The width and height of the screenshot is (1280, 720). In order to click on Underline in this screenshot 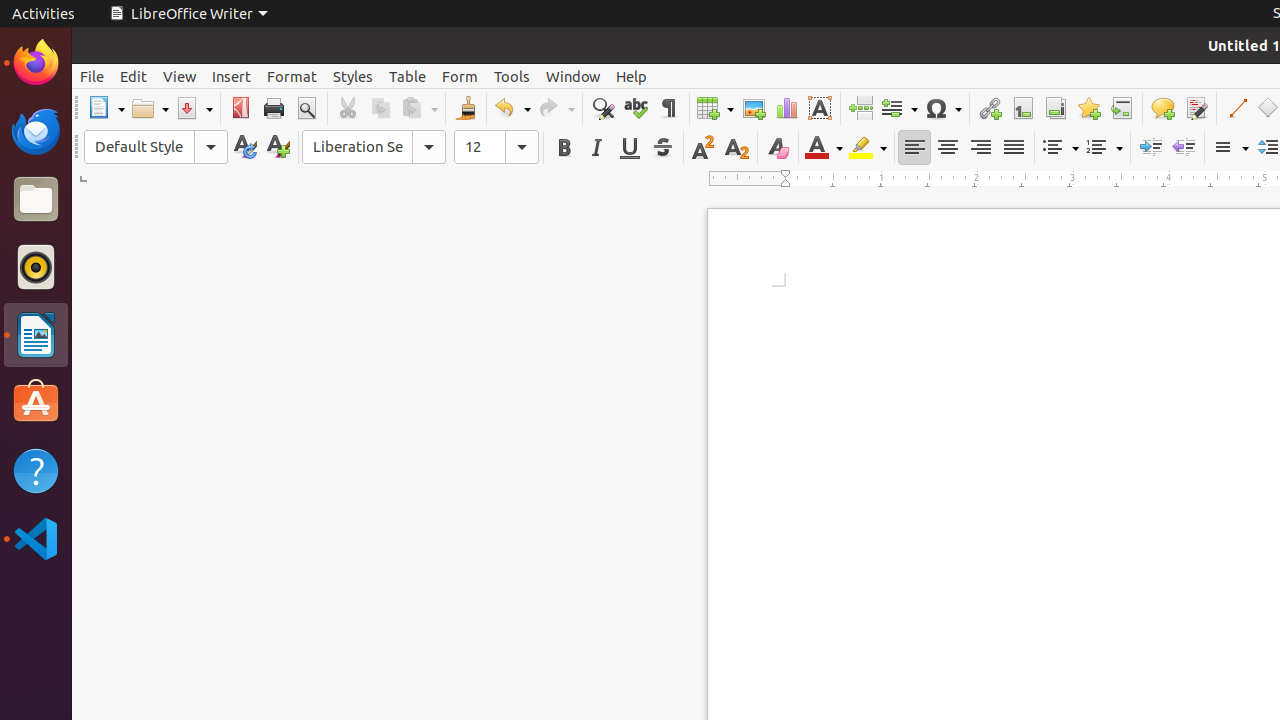, I will do `click(630, 148)`.